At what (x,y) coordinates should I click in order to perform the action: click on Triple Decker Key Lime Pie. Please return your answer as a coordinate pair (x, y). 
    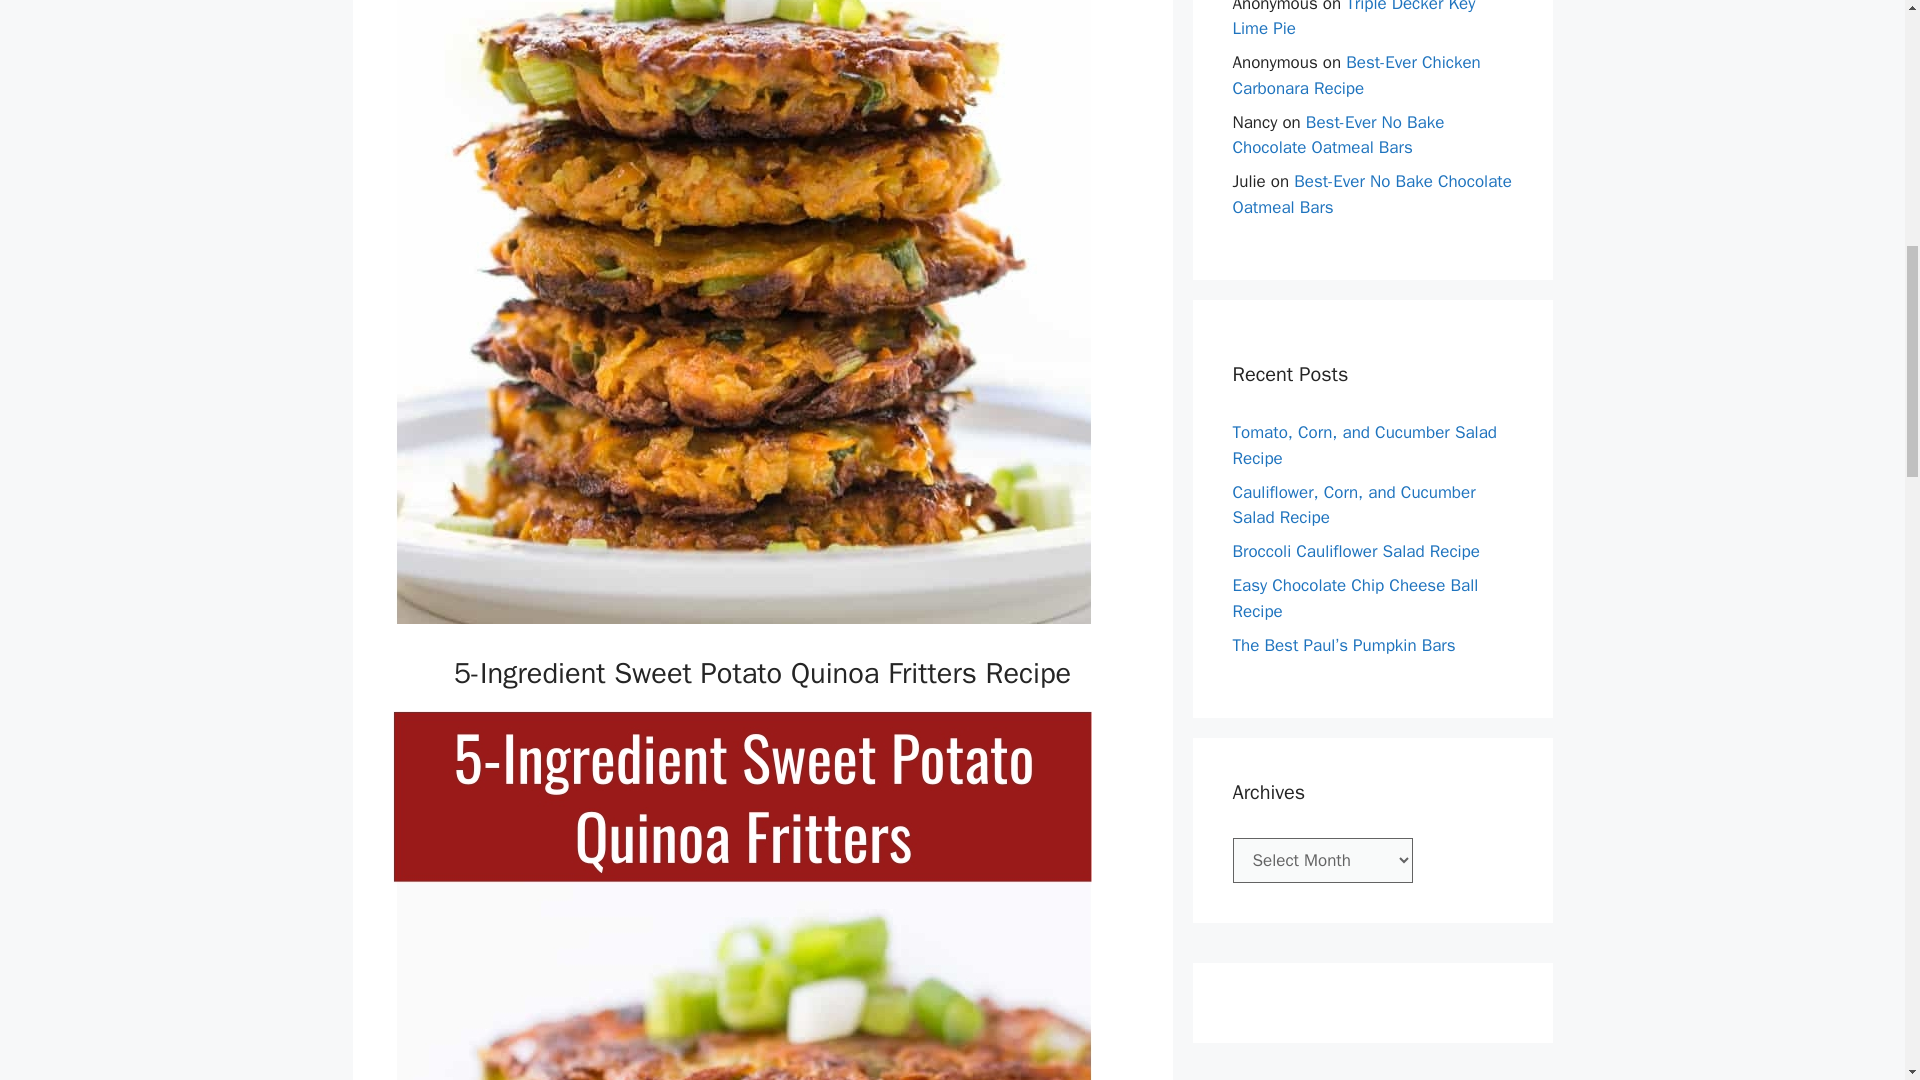
    Looking at the image, I should click on (1353, 19).